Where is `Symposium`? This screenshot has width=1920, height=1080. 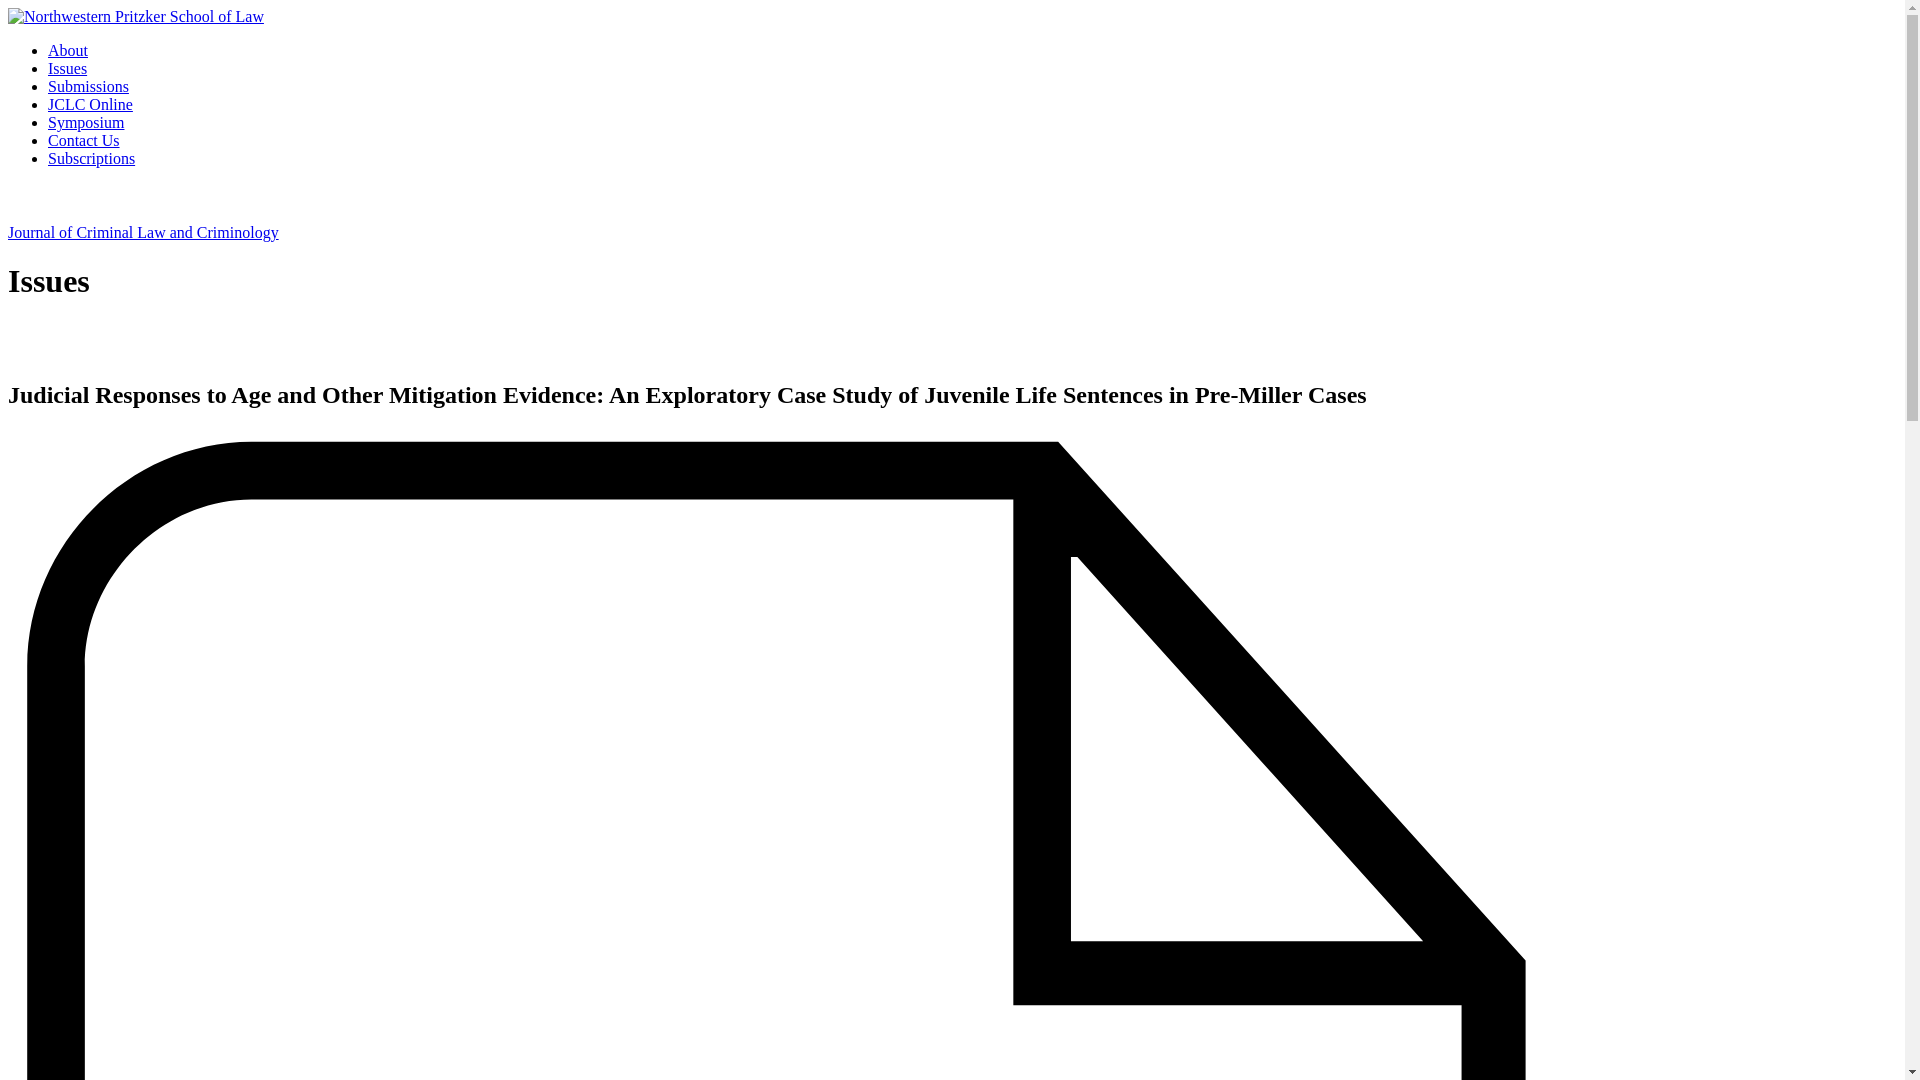 Symposium is located at coordinates (86, 122).